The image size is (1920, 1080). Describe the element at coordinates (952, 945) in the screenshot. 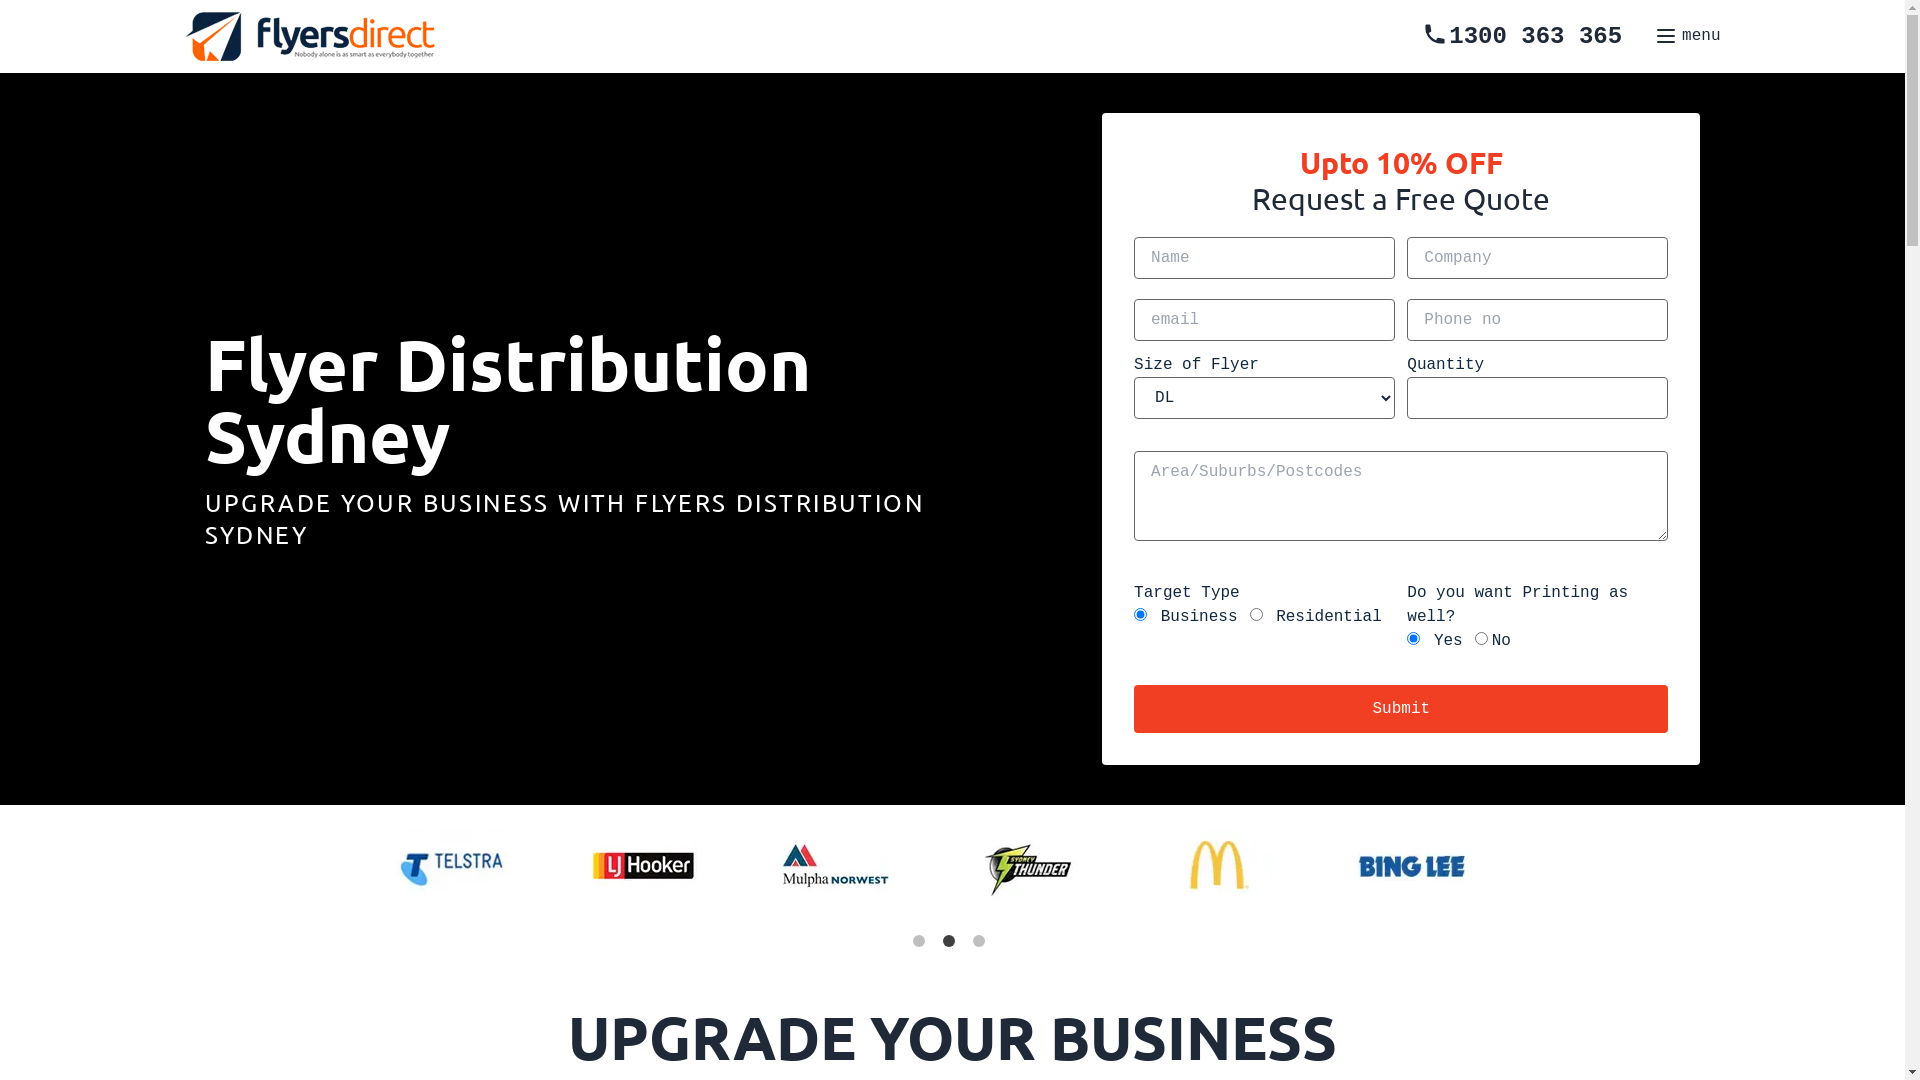

I see `2` at that location.